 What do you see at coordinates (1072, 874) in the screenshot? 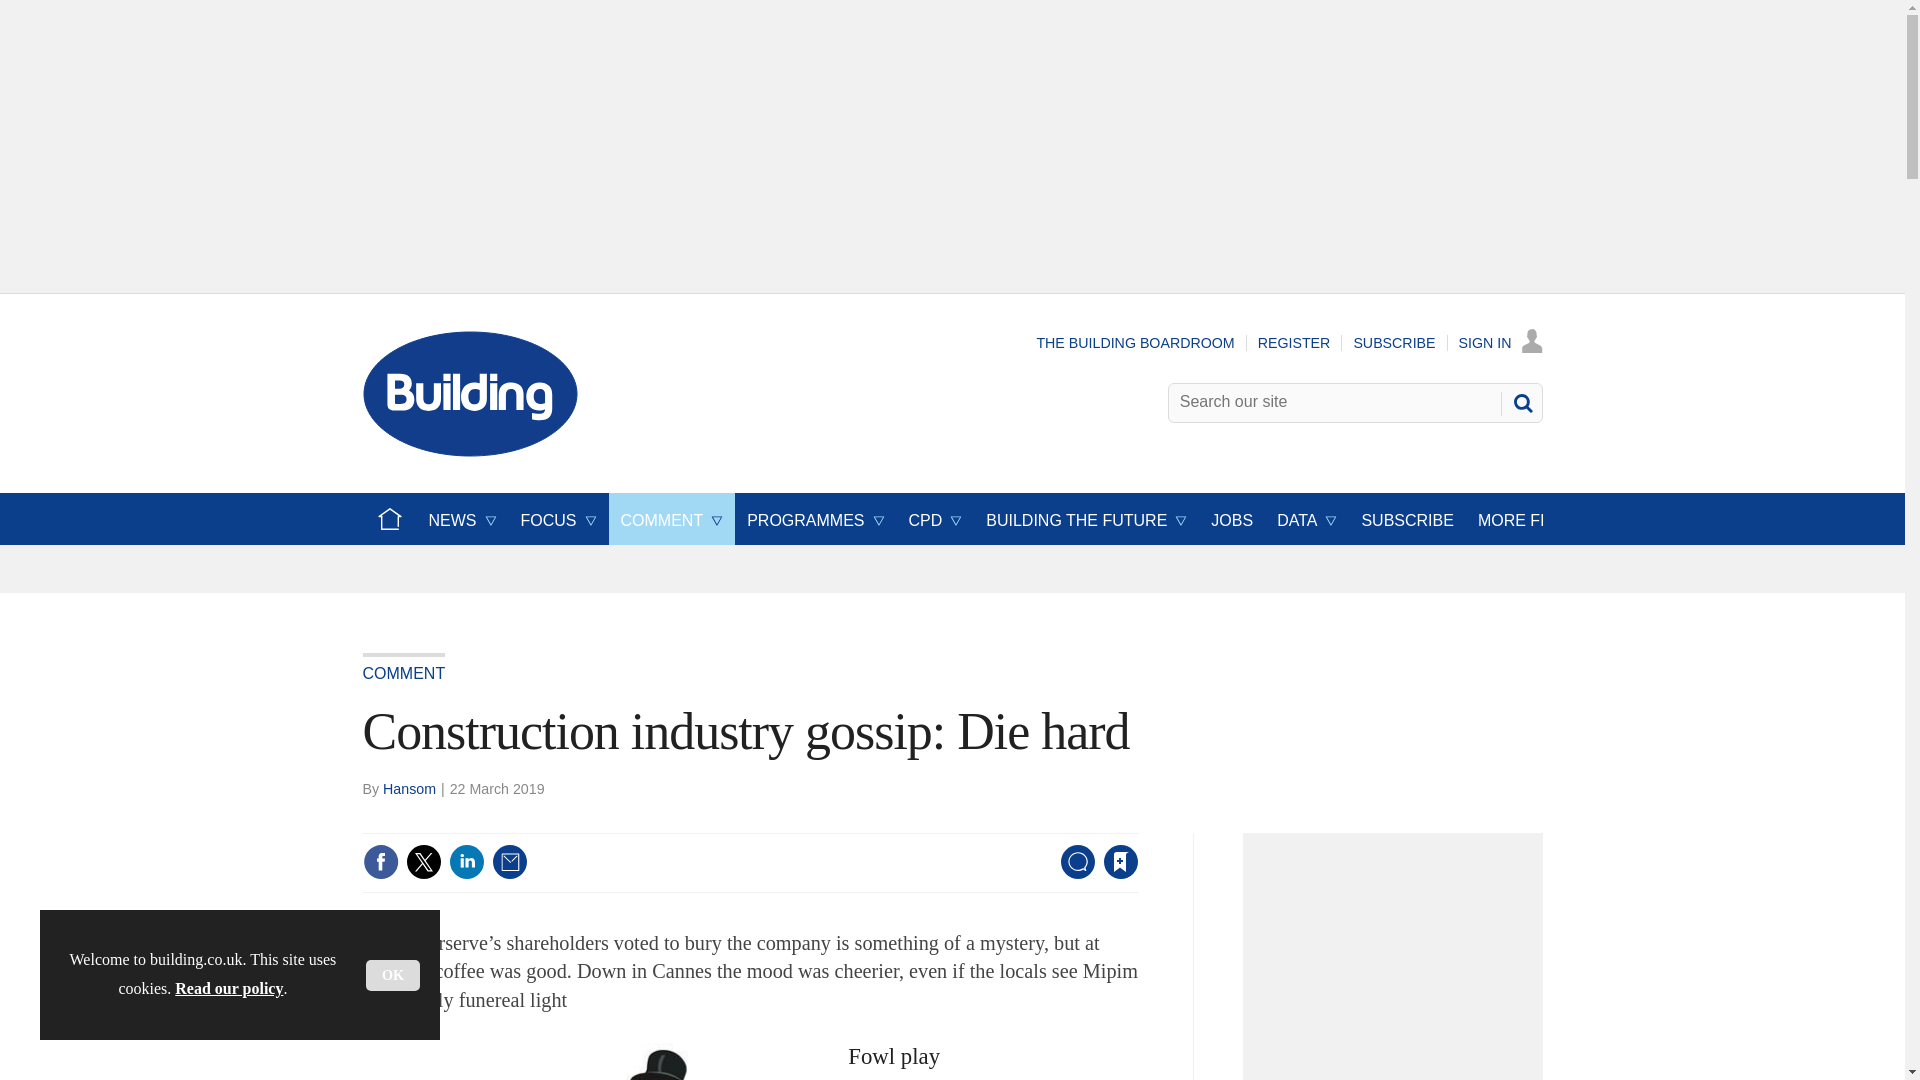
I see `No comments` at bounding box center [1072, 874].